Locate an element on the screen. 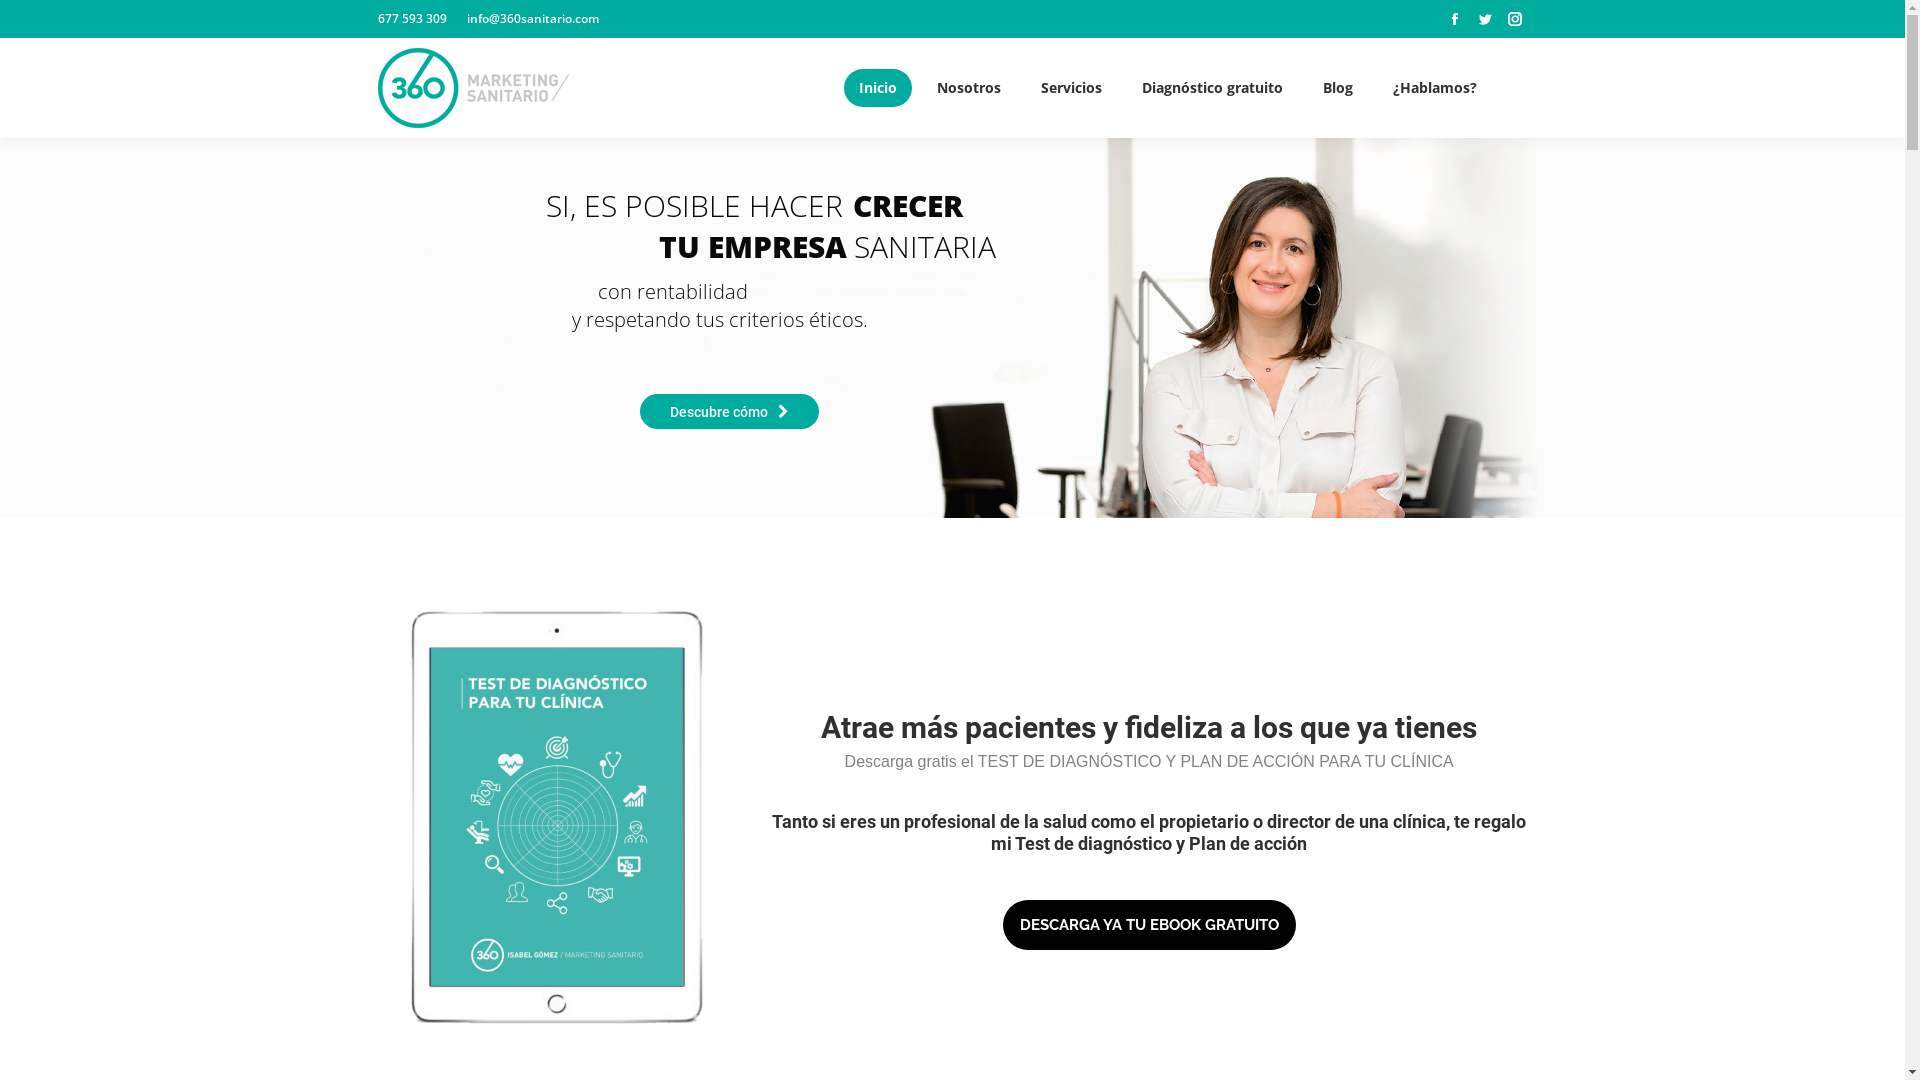 The width and height of the screenshot is (1920, 1080).   is located at coordinates (1522, 88).